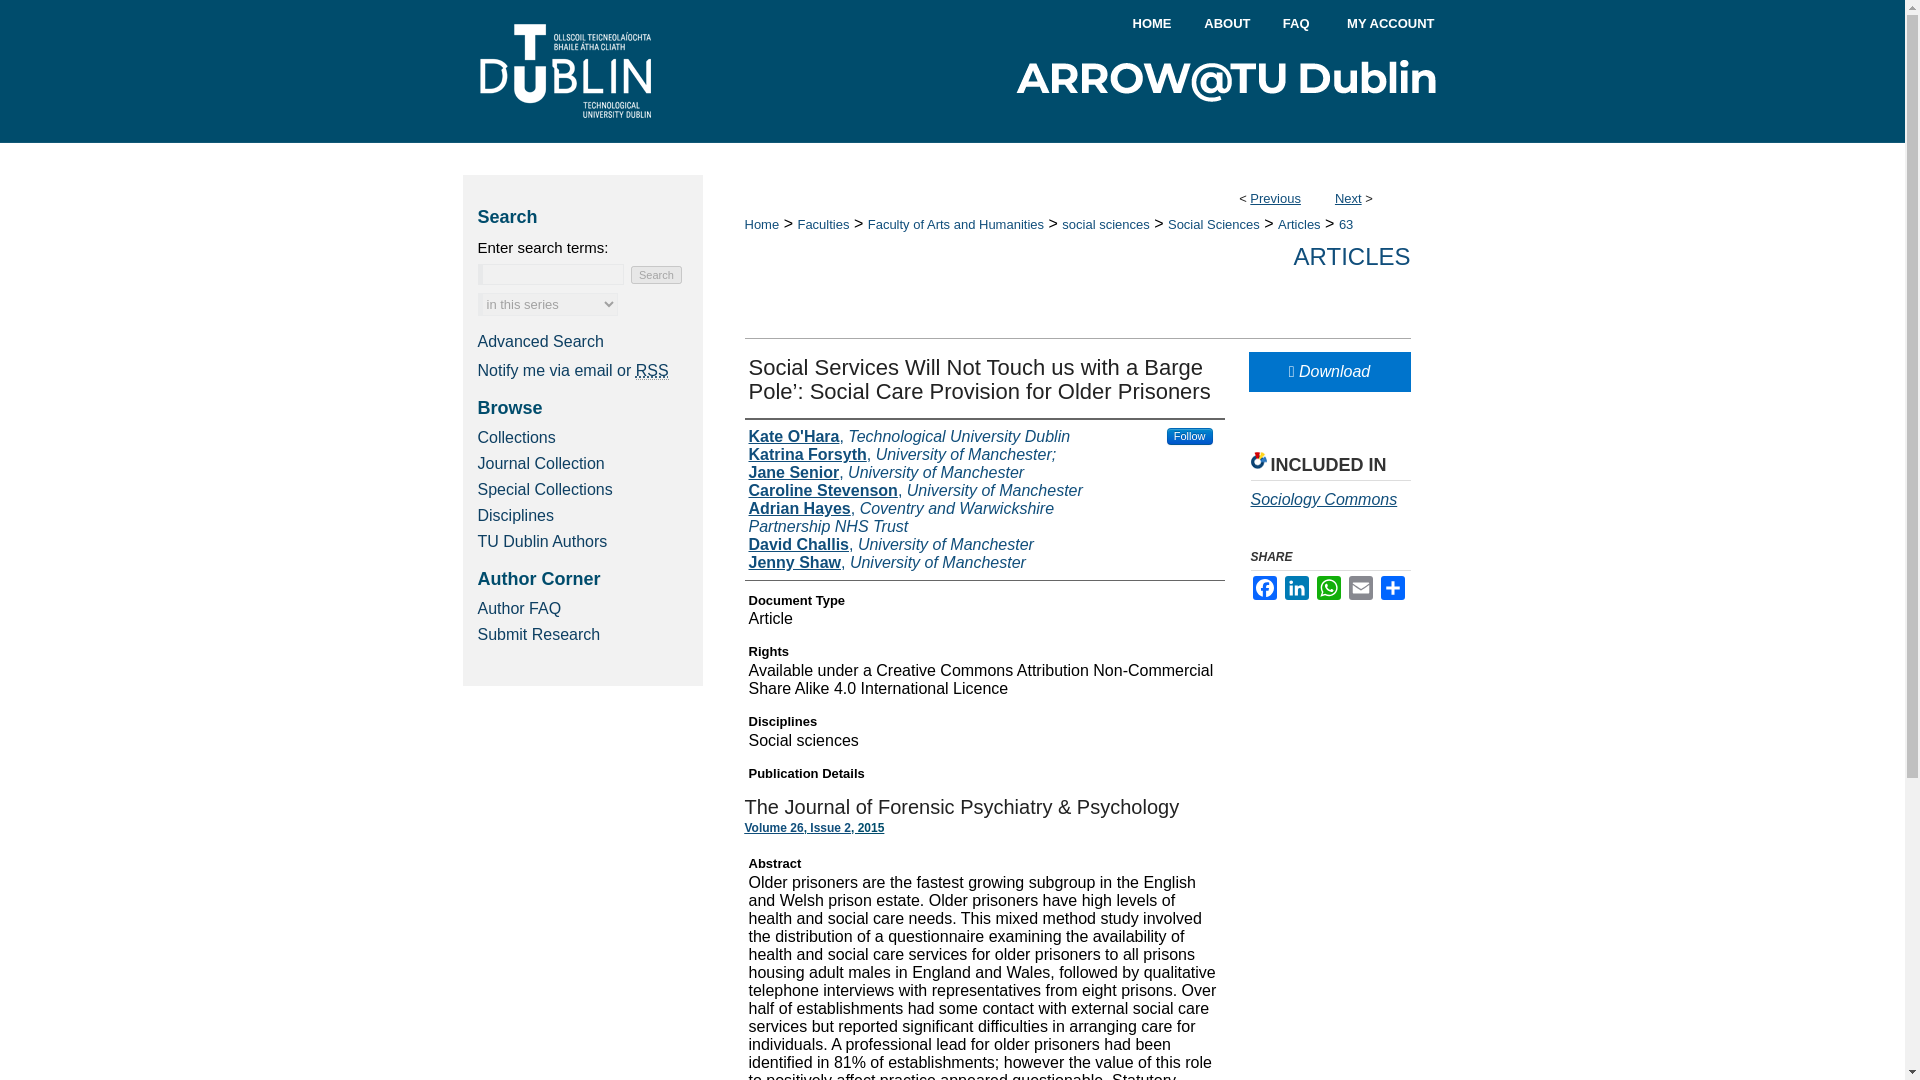 The height and width of the screenshot is (1080, 1920). What do you see at coordinates (902, 455) in the screenshot?
I see `Katrina Forsyth, University of Manchester;` at bounding box center [902, 455].